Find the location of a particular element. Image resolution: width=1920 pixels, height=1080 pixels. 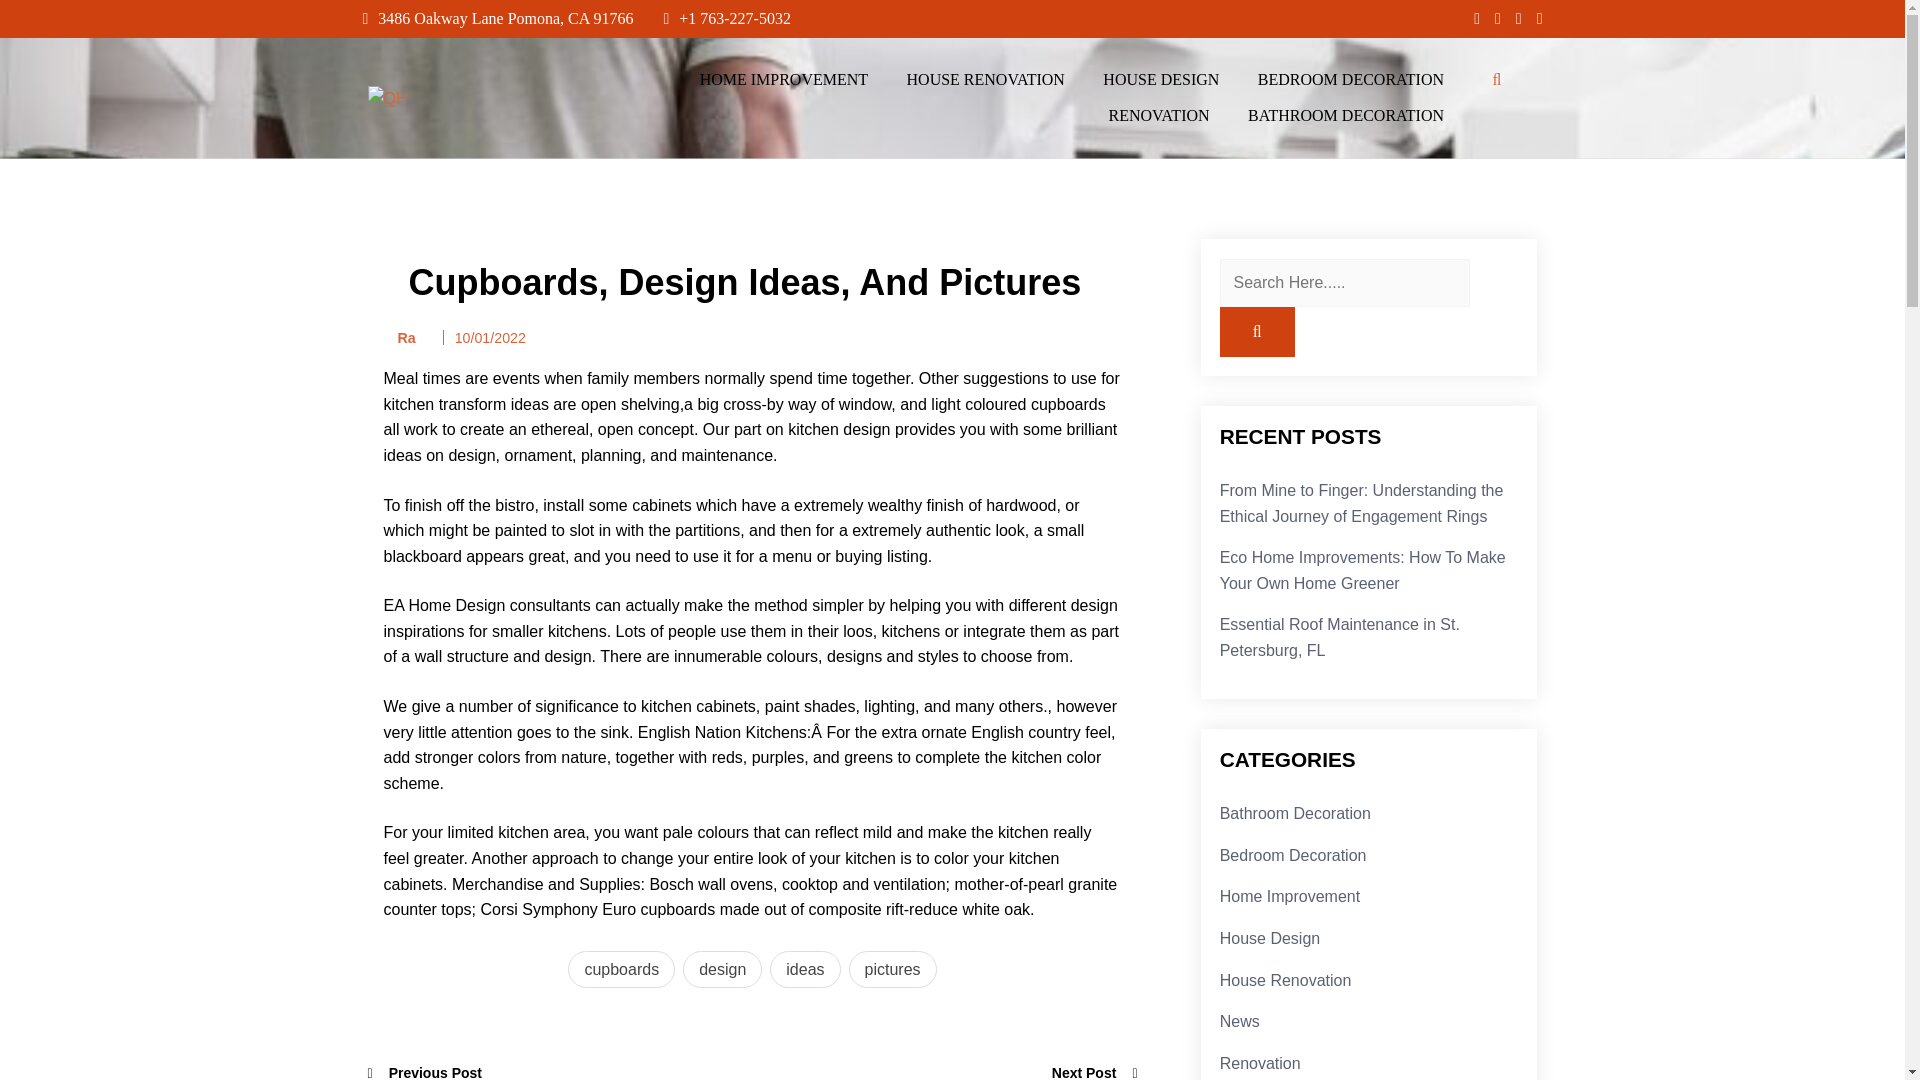

cupboards is located at coordinates (622, 970).